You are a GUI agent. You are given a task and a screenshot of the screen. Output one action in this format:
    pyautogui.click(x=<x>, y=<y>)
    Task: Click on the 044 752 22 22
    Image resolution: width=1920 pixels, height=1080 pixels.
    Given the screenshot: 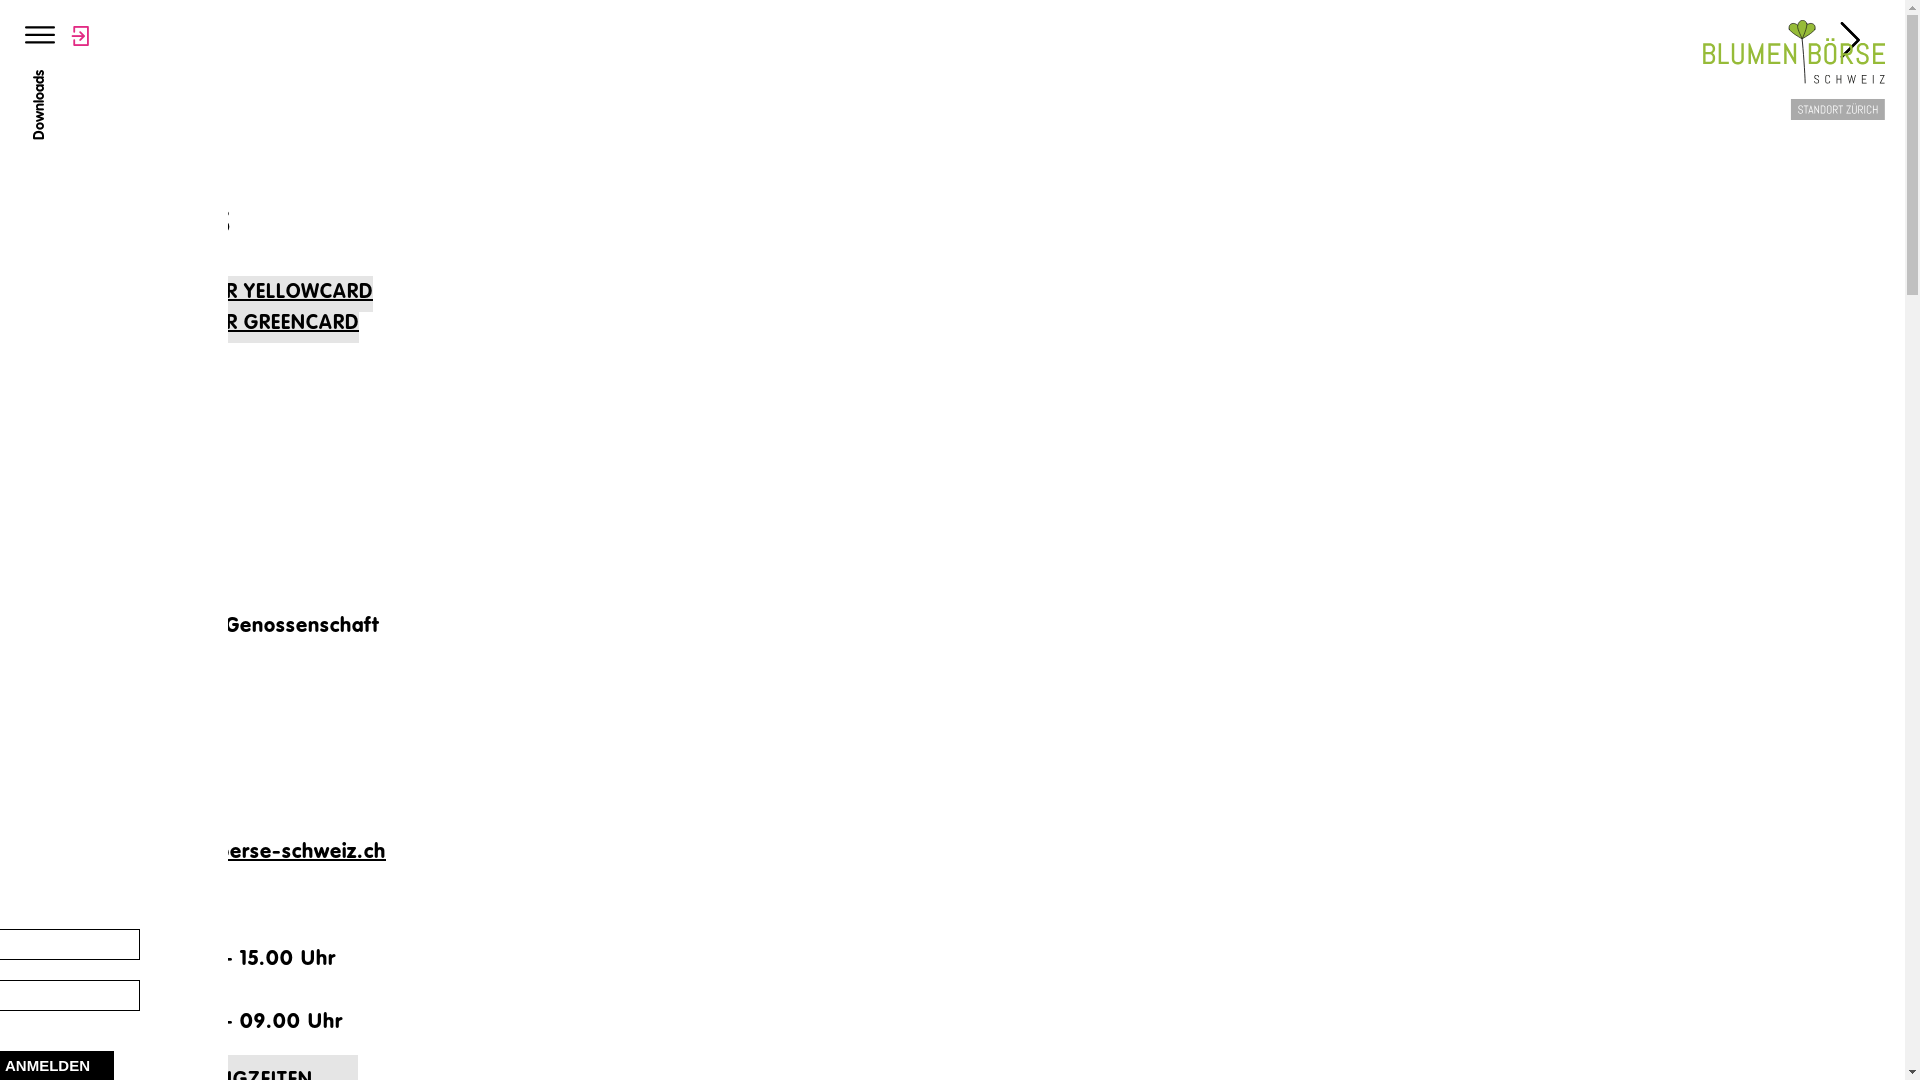 What is the action you would take?
    pyautogui.click(x=118, y=804)
    